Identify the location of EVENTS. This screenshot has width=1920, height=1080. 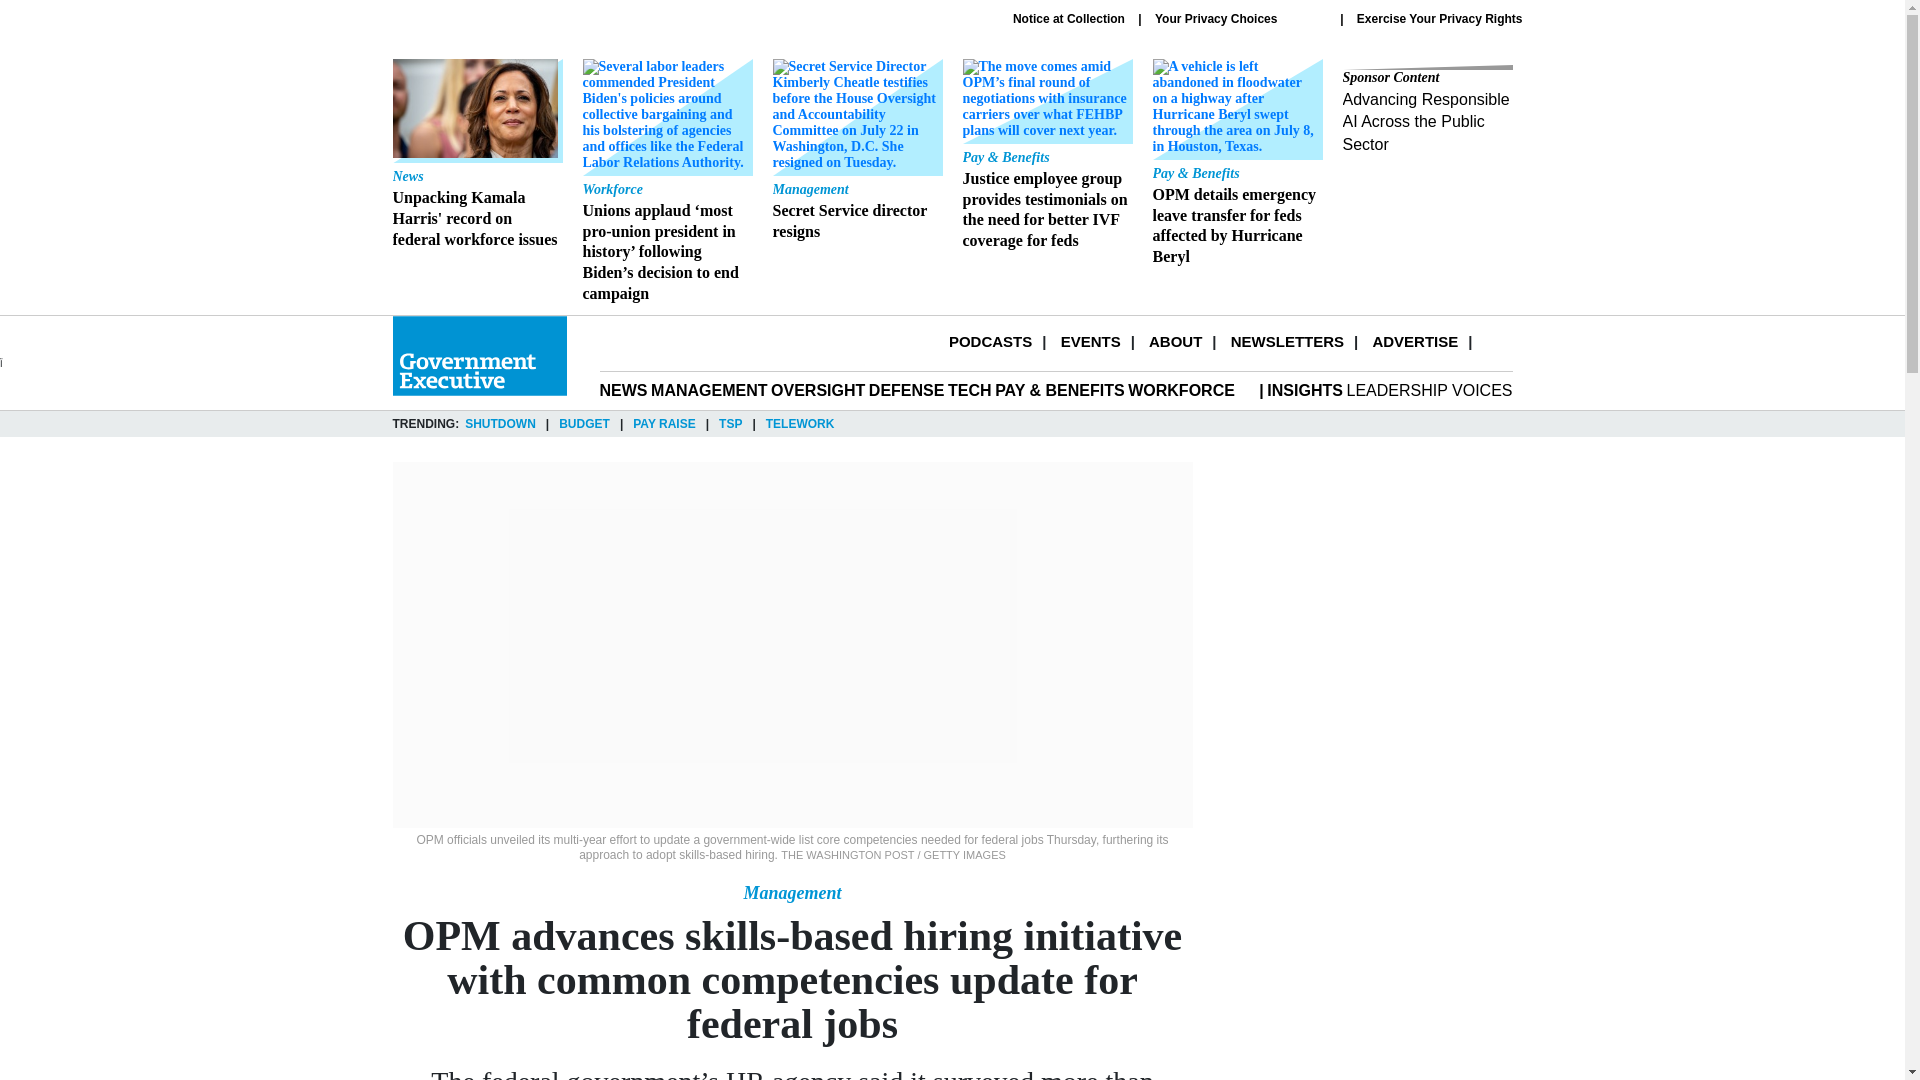
(1091, 340).